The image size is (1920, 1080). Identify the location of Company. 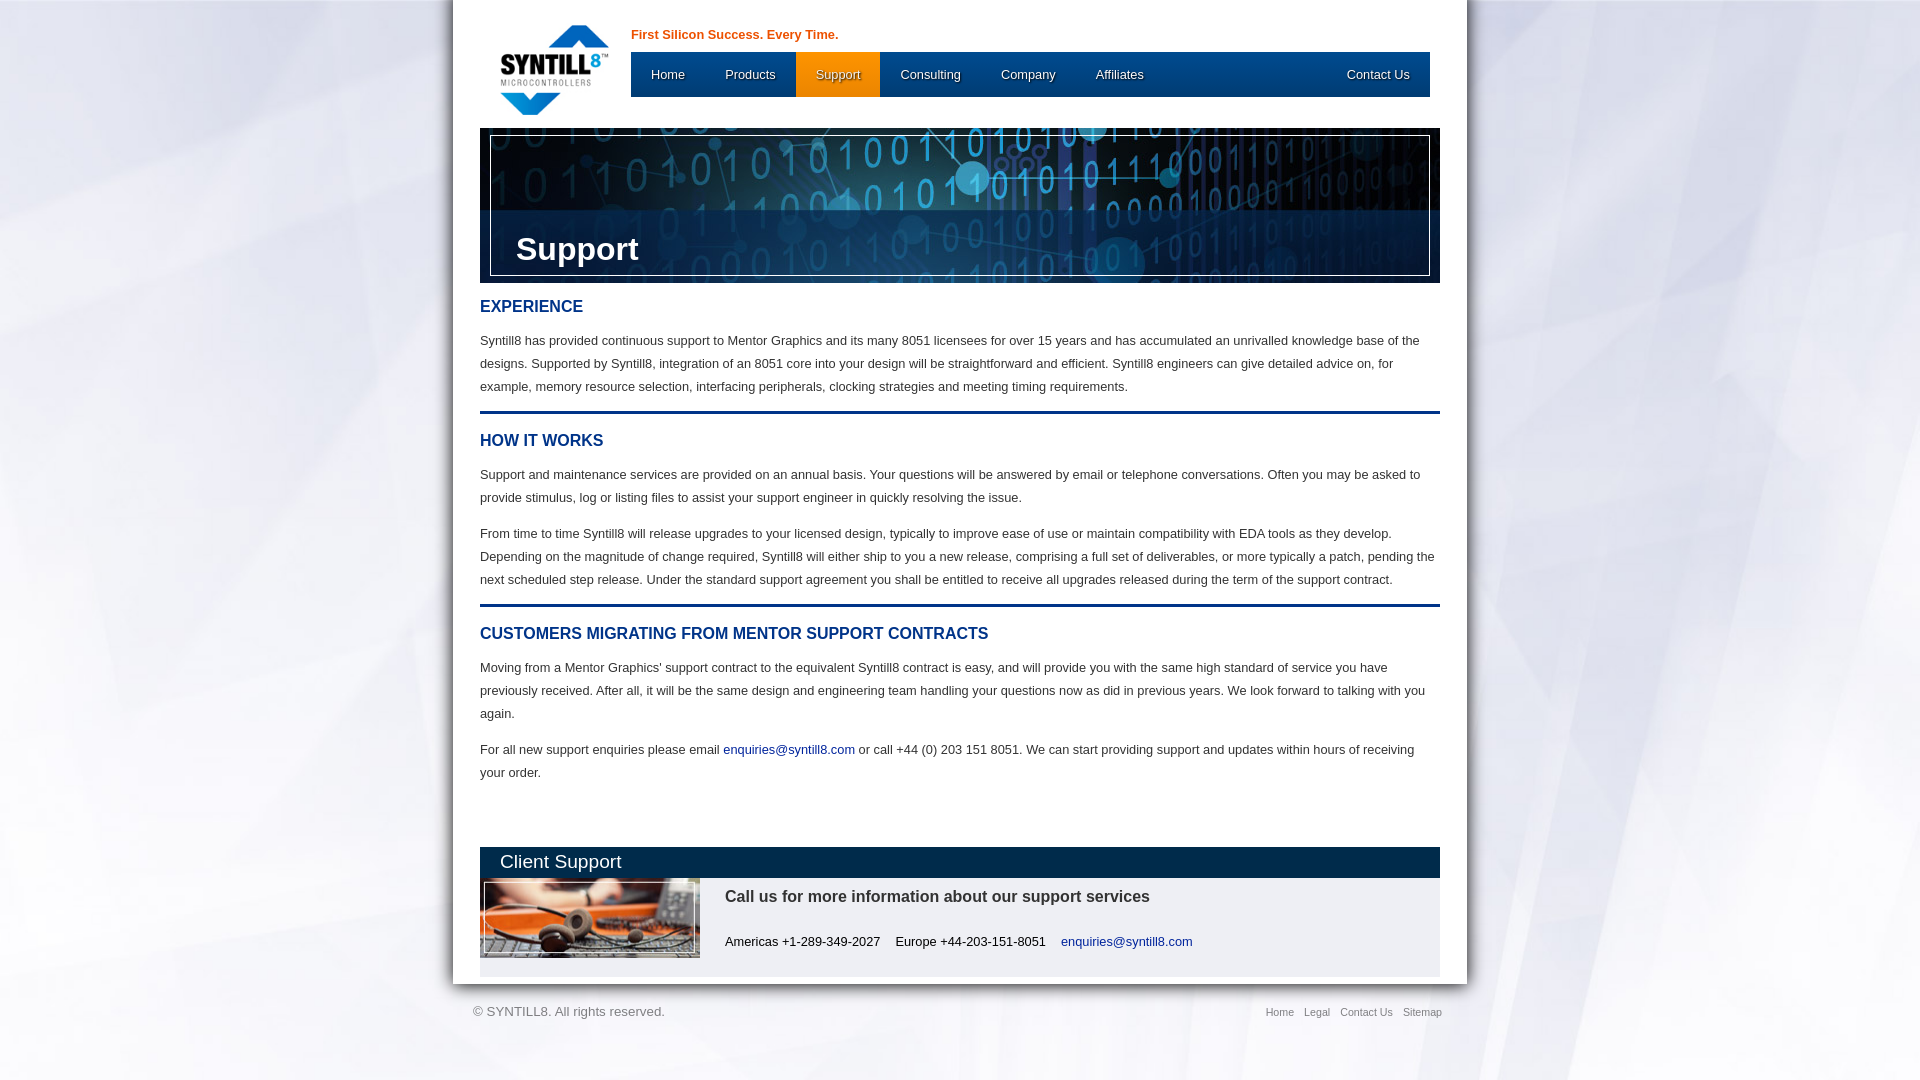
(1028, 74).